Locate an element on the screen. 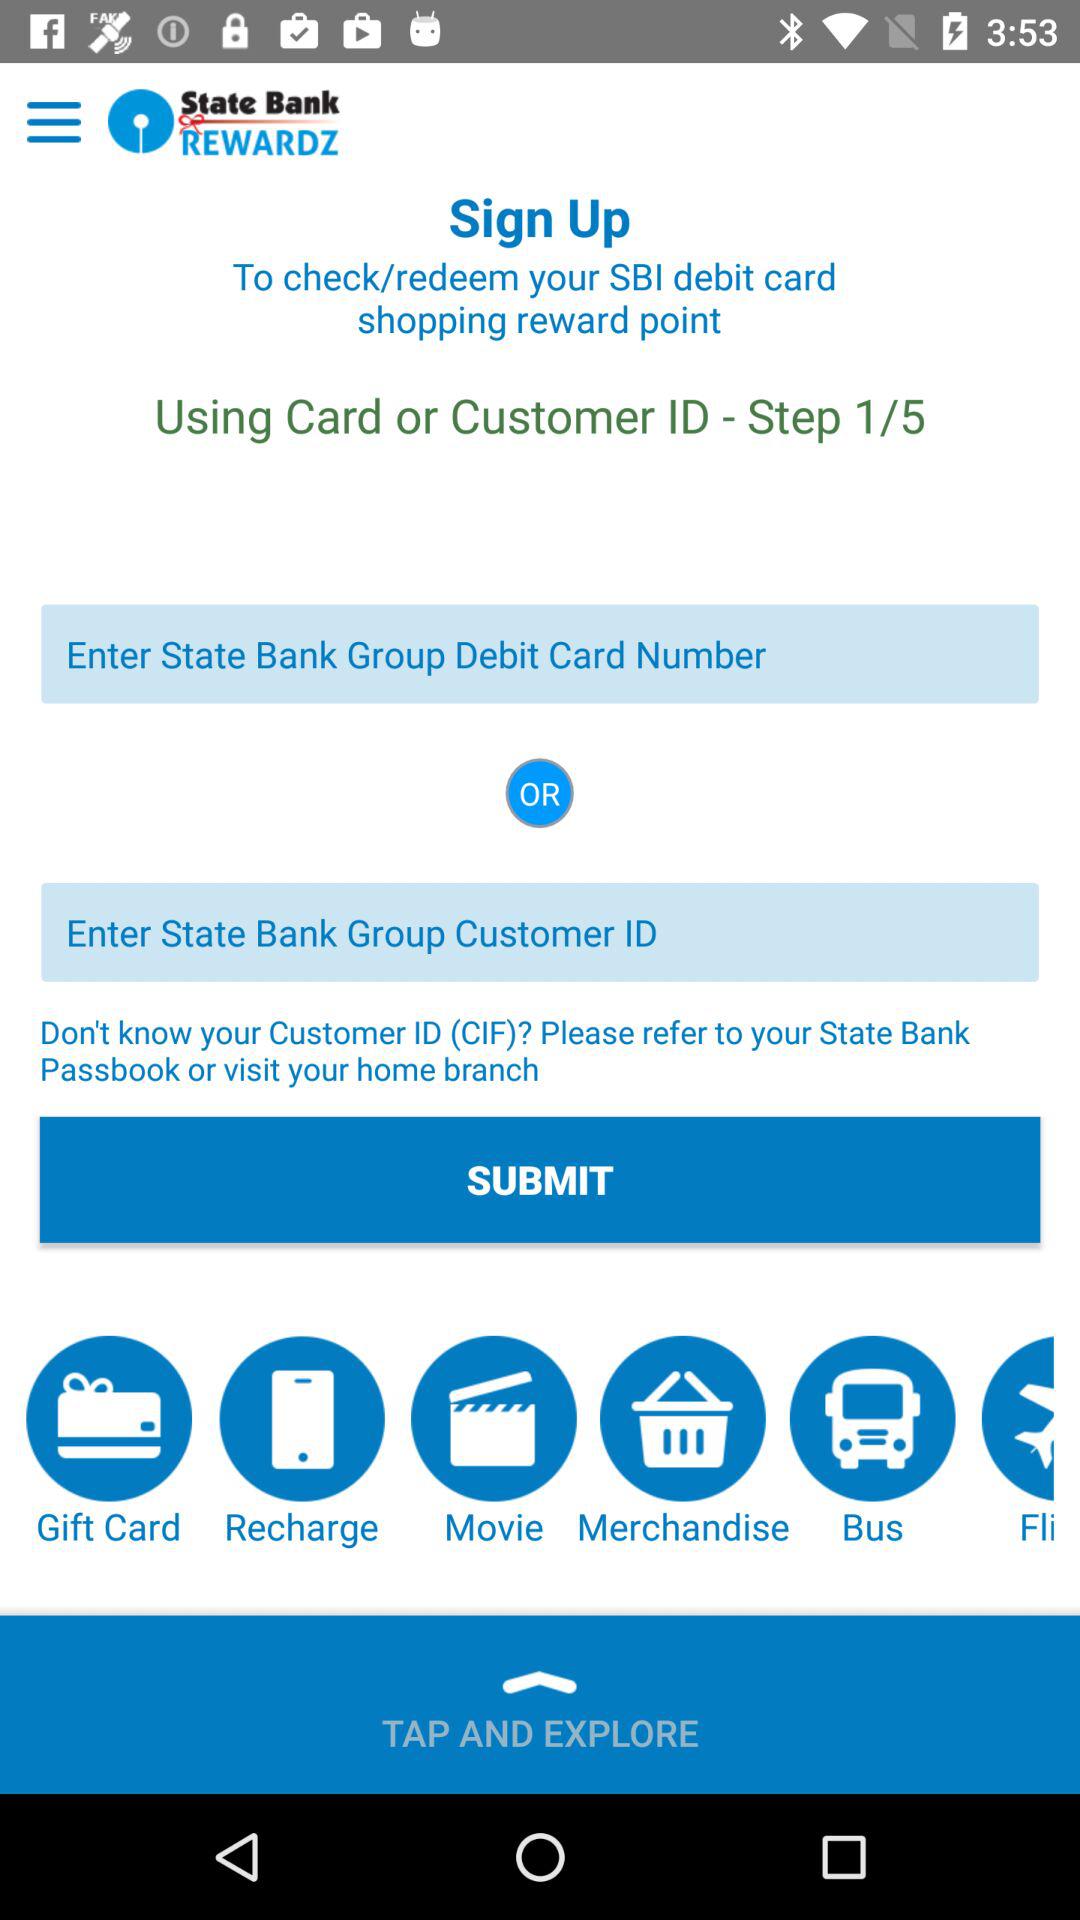  enter debit card number is located at coordinates (540, 654).